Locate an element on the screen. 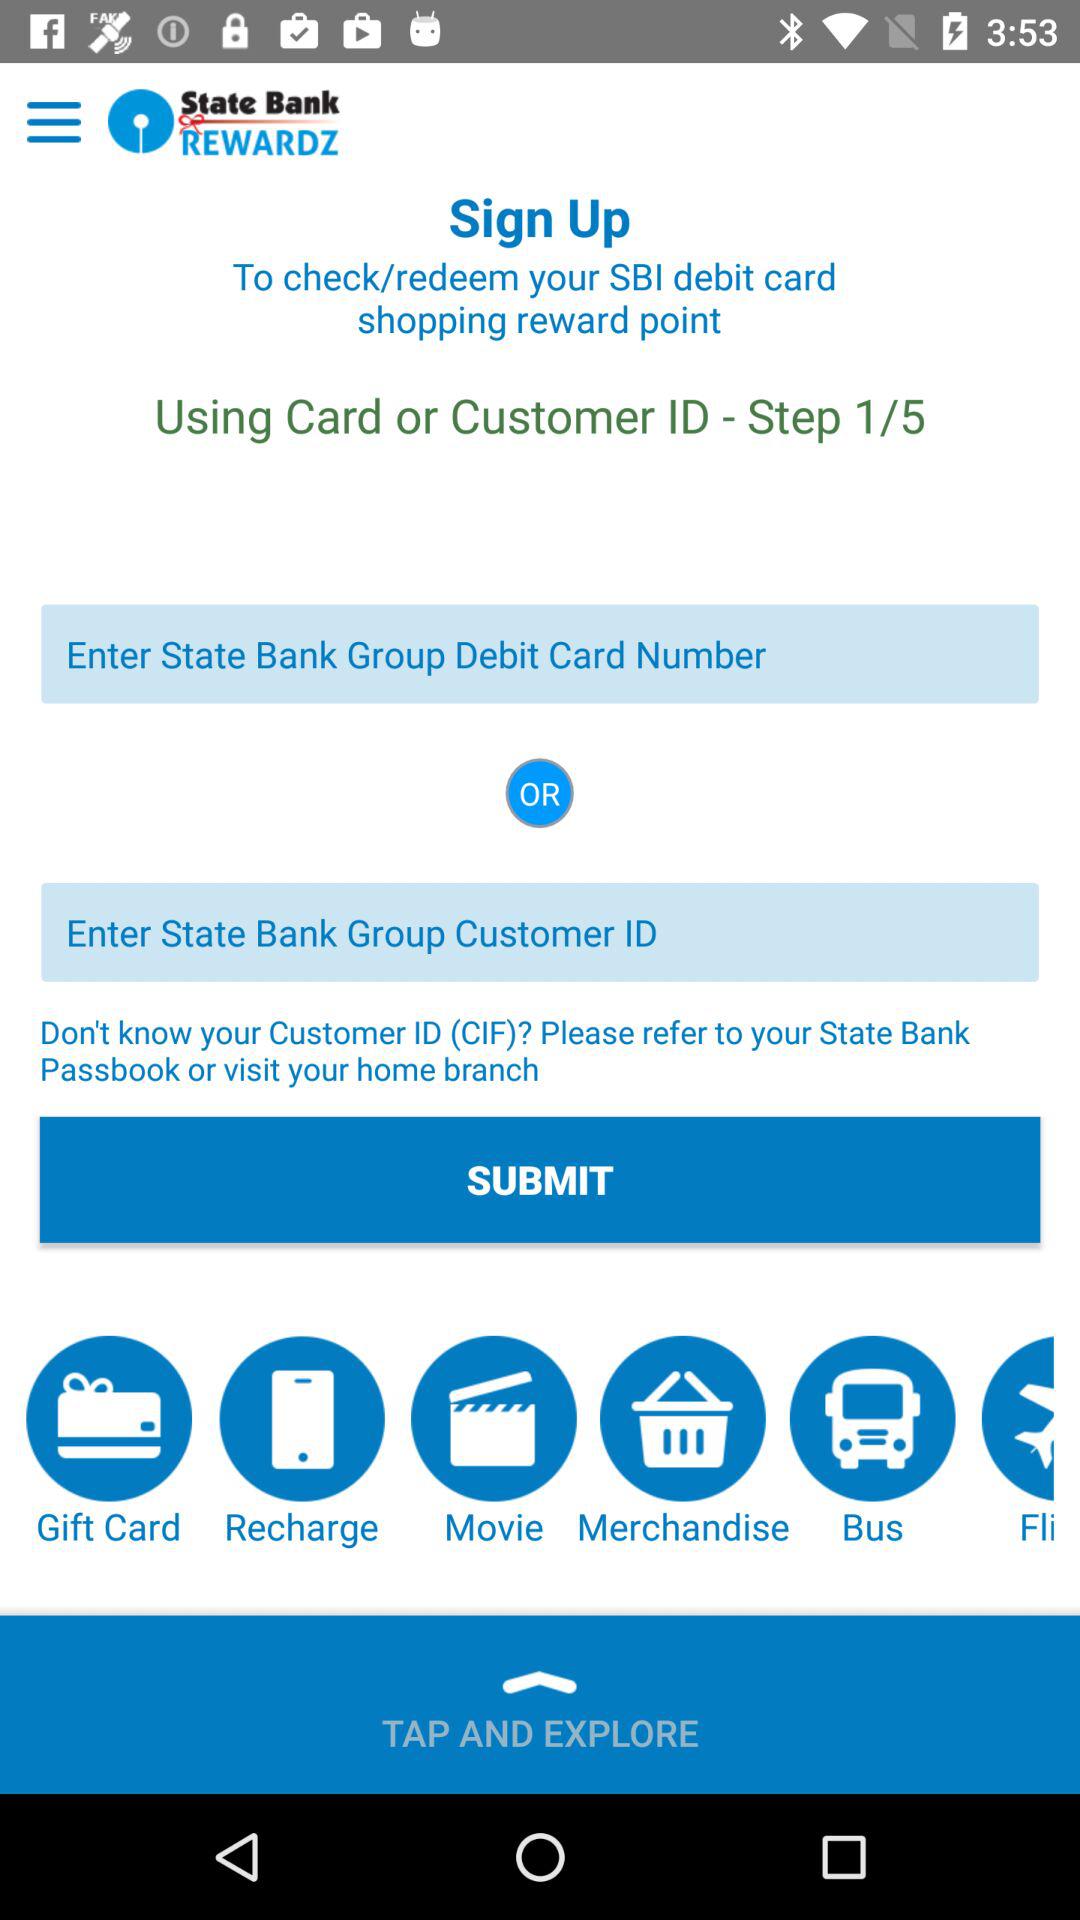  enter debit card number is located at coordinates (540, 654).